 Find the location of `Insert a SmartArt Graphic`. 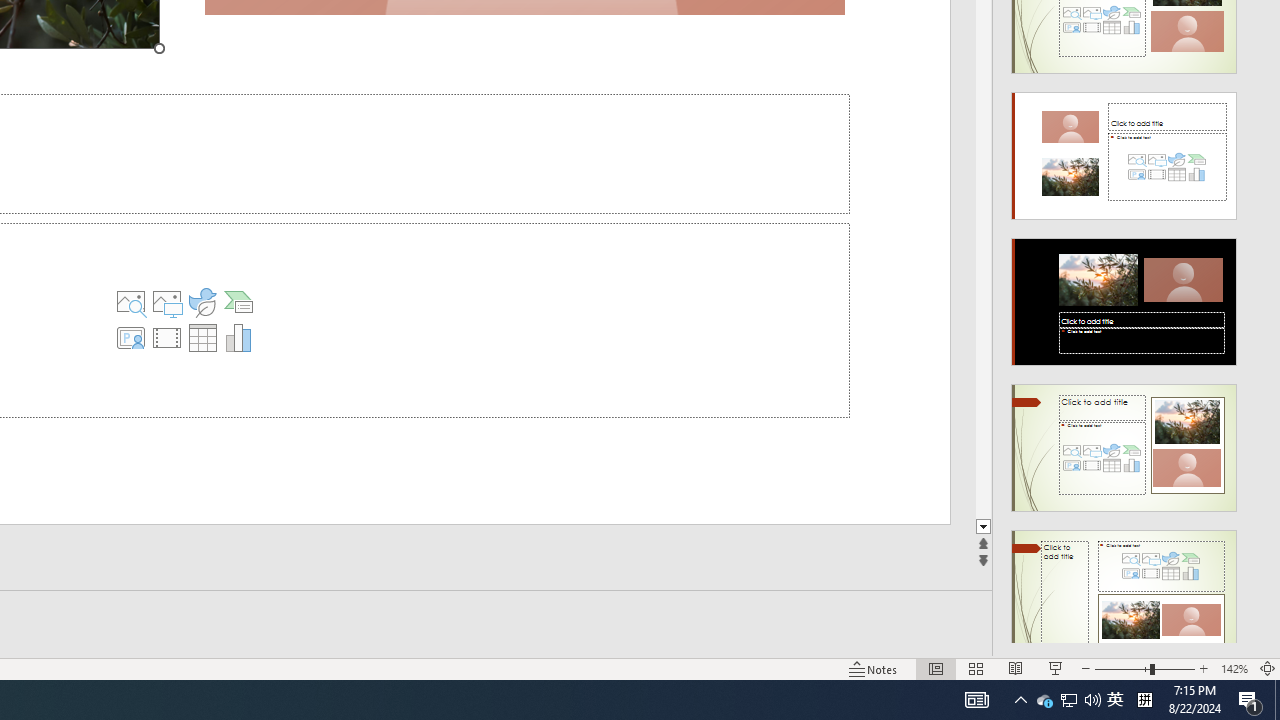

Insert a SmartArt Graphic is located at coordinates (238, 302).